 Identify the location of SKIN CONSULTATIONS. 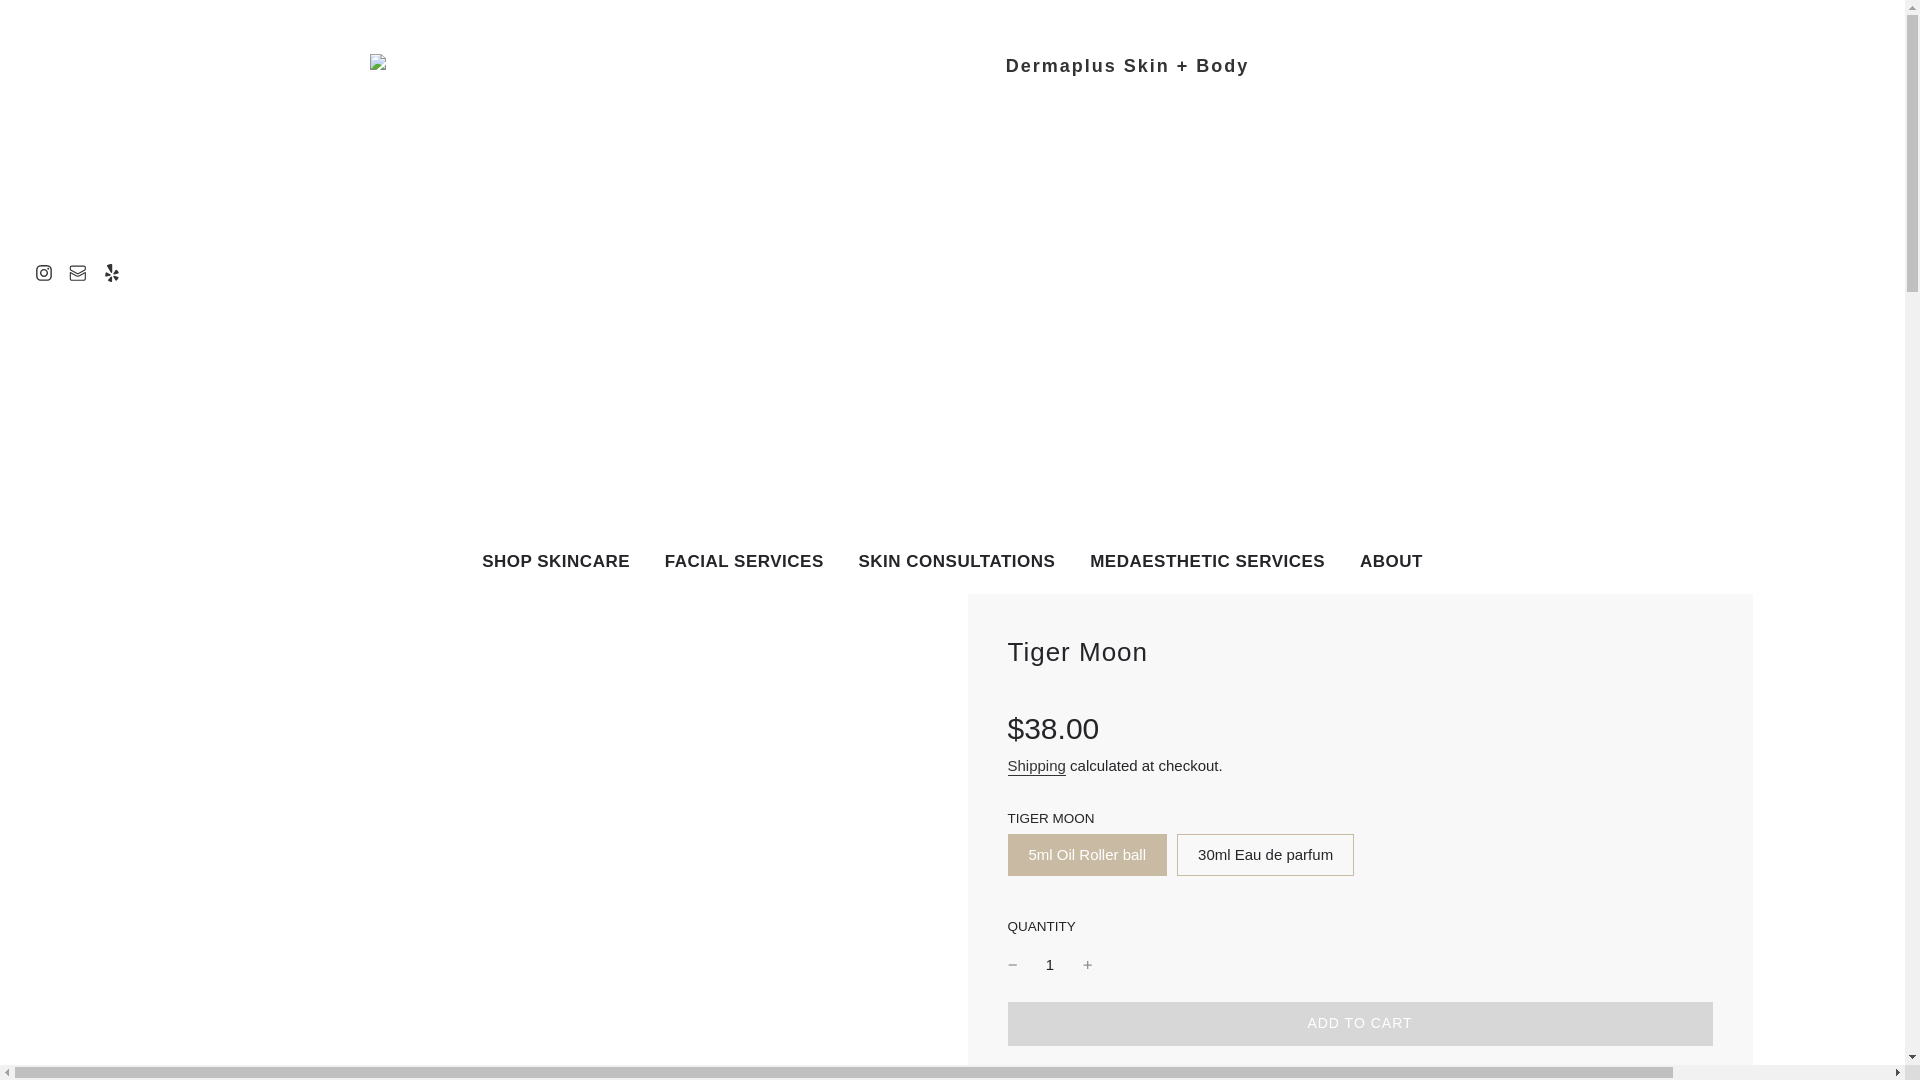
(956, 561).